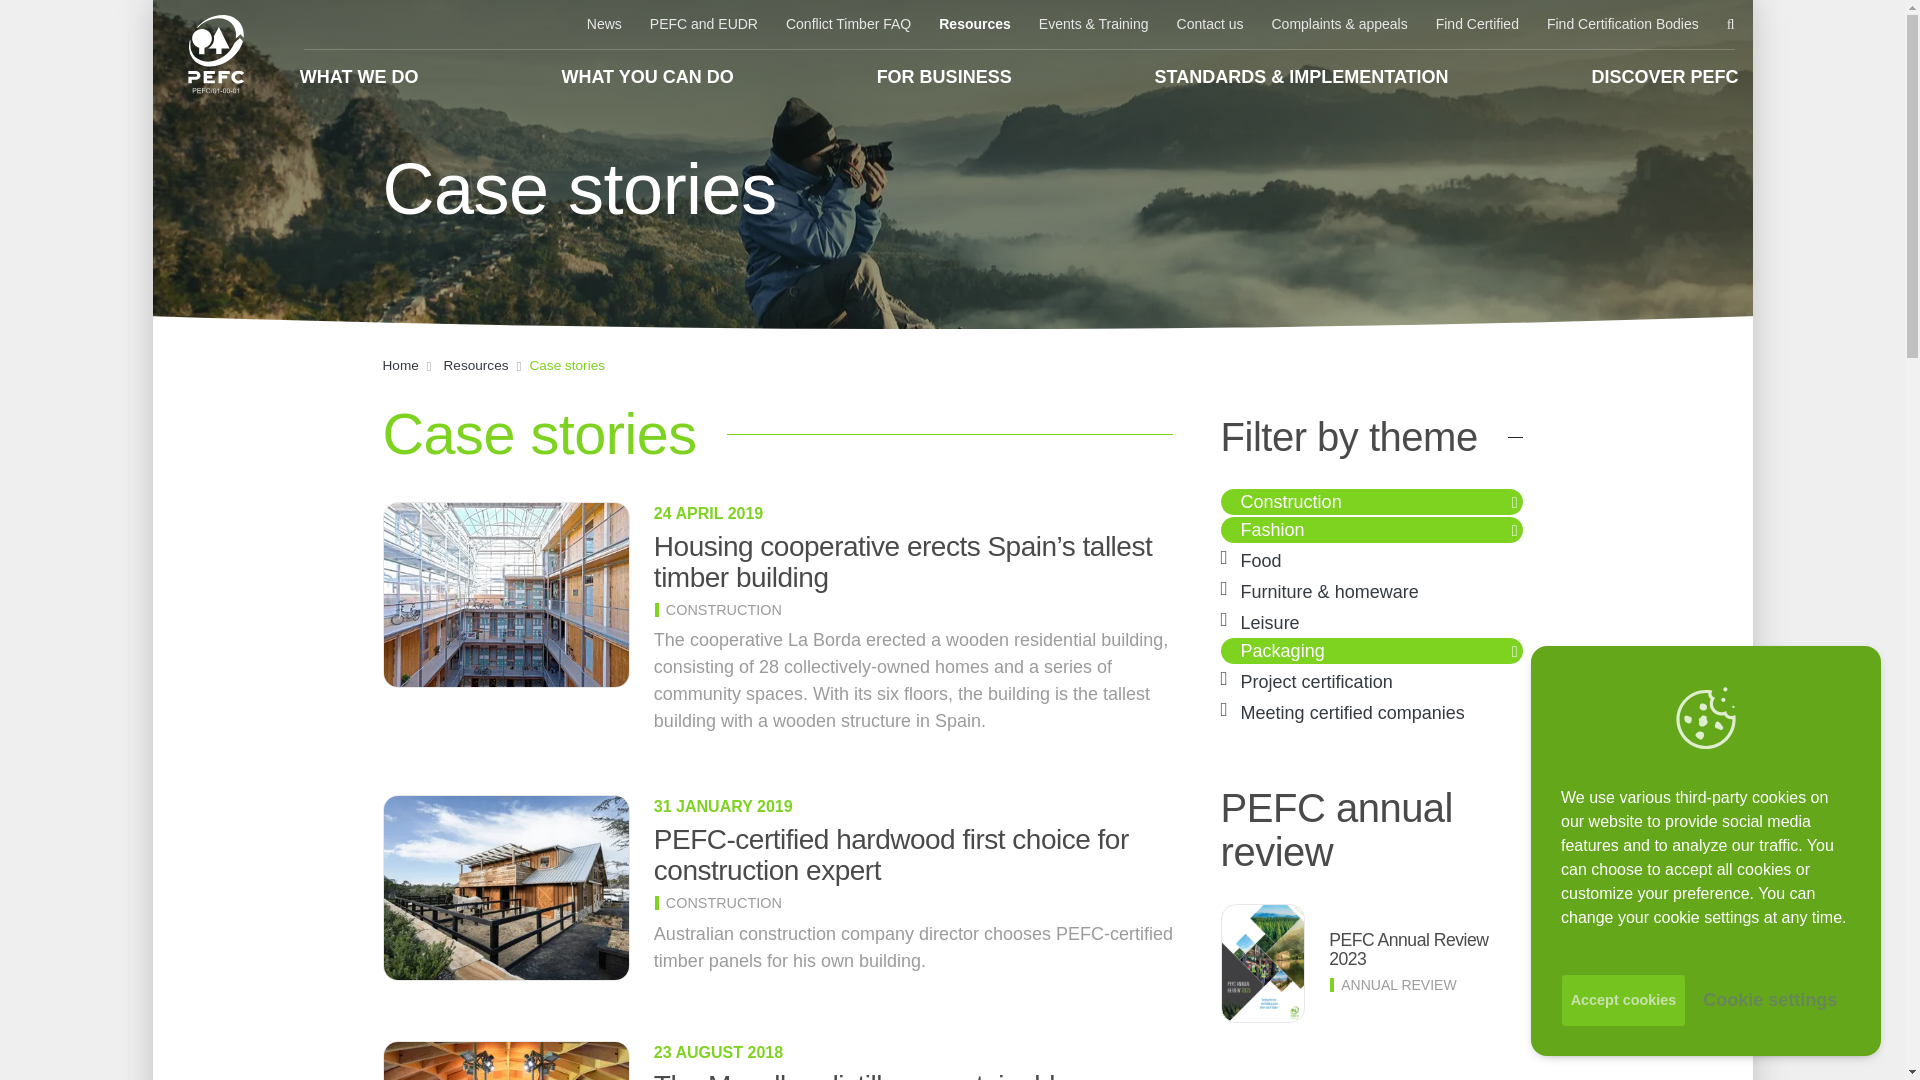 This screenshot has width=1920, height=1080. I want to click on Filter by Leisure, so click(1270, 622).